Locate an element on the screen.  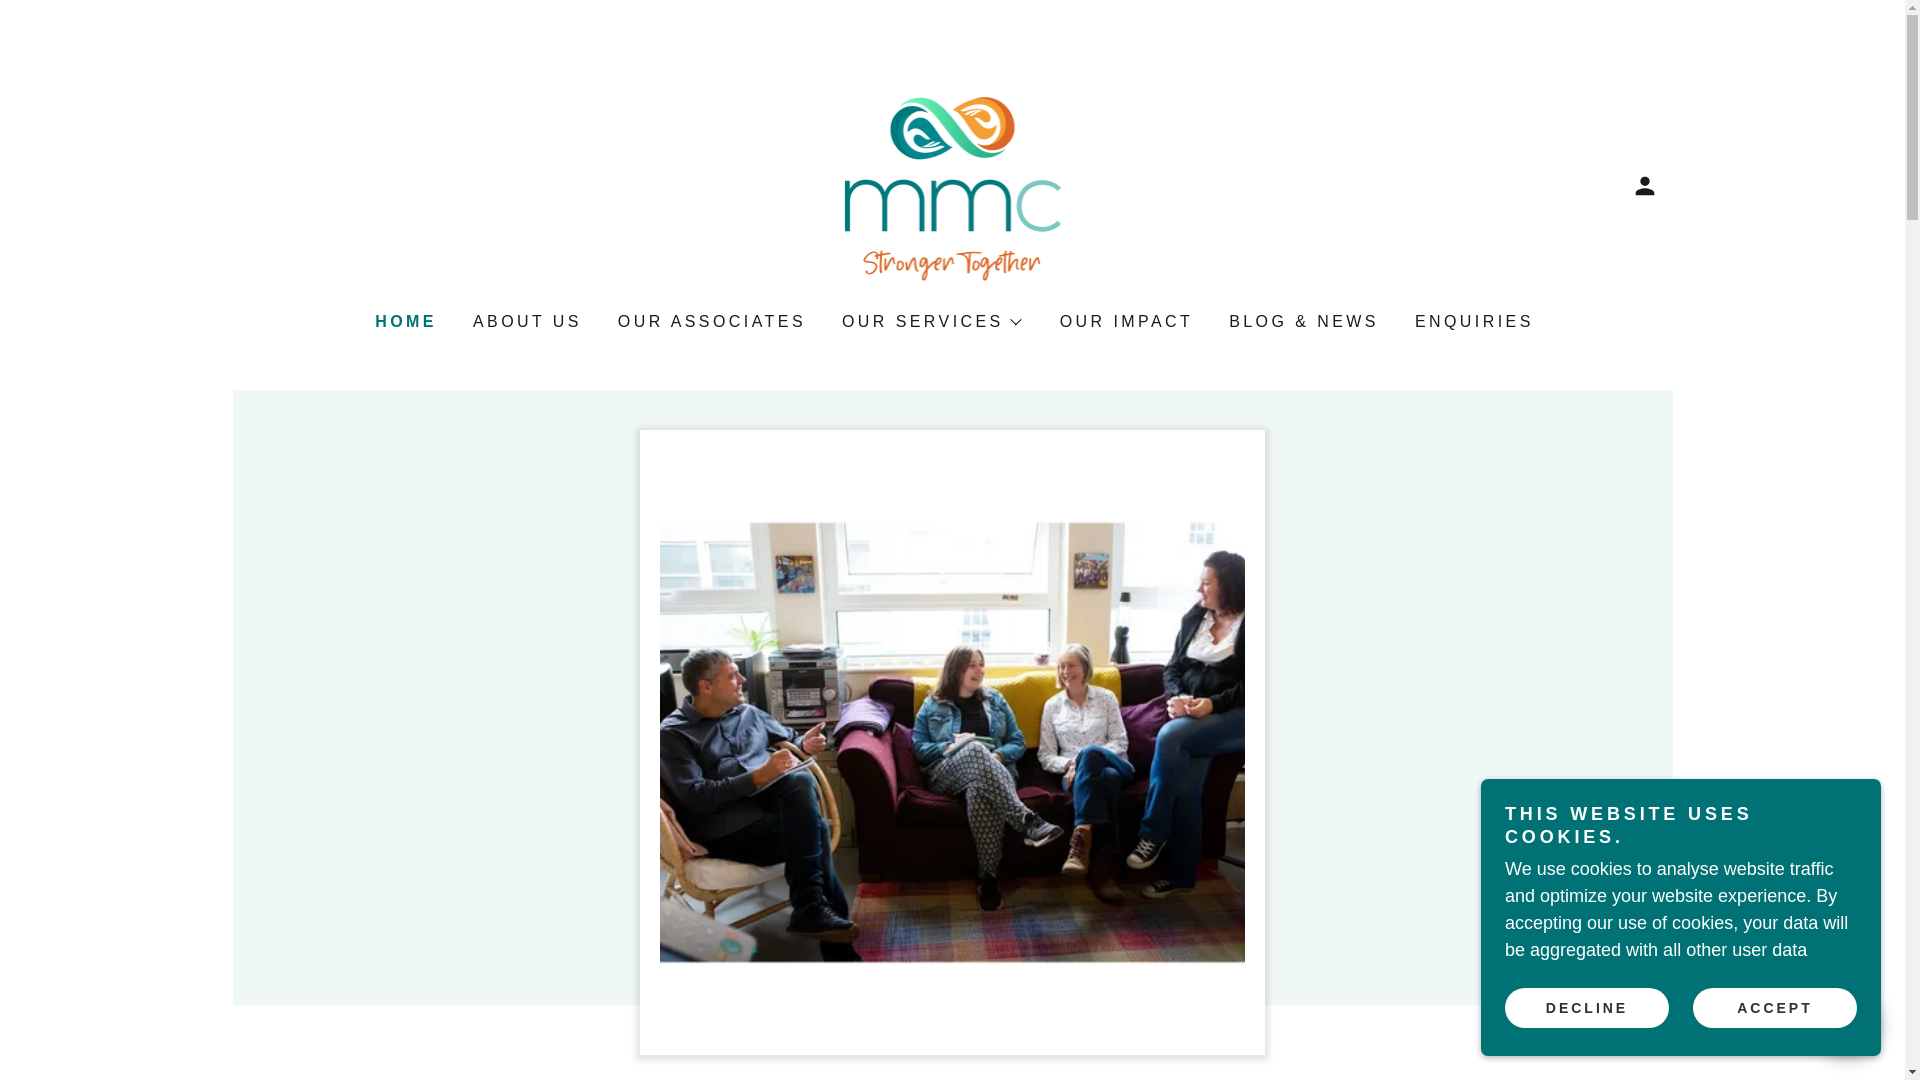
HOME is located at coordinates (404, 321).